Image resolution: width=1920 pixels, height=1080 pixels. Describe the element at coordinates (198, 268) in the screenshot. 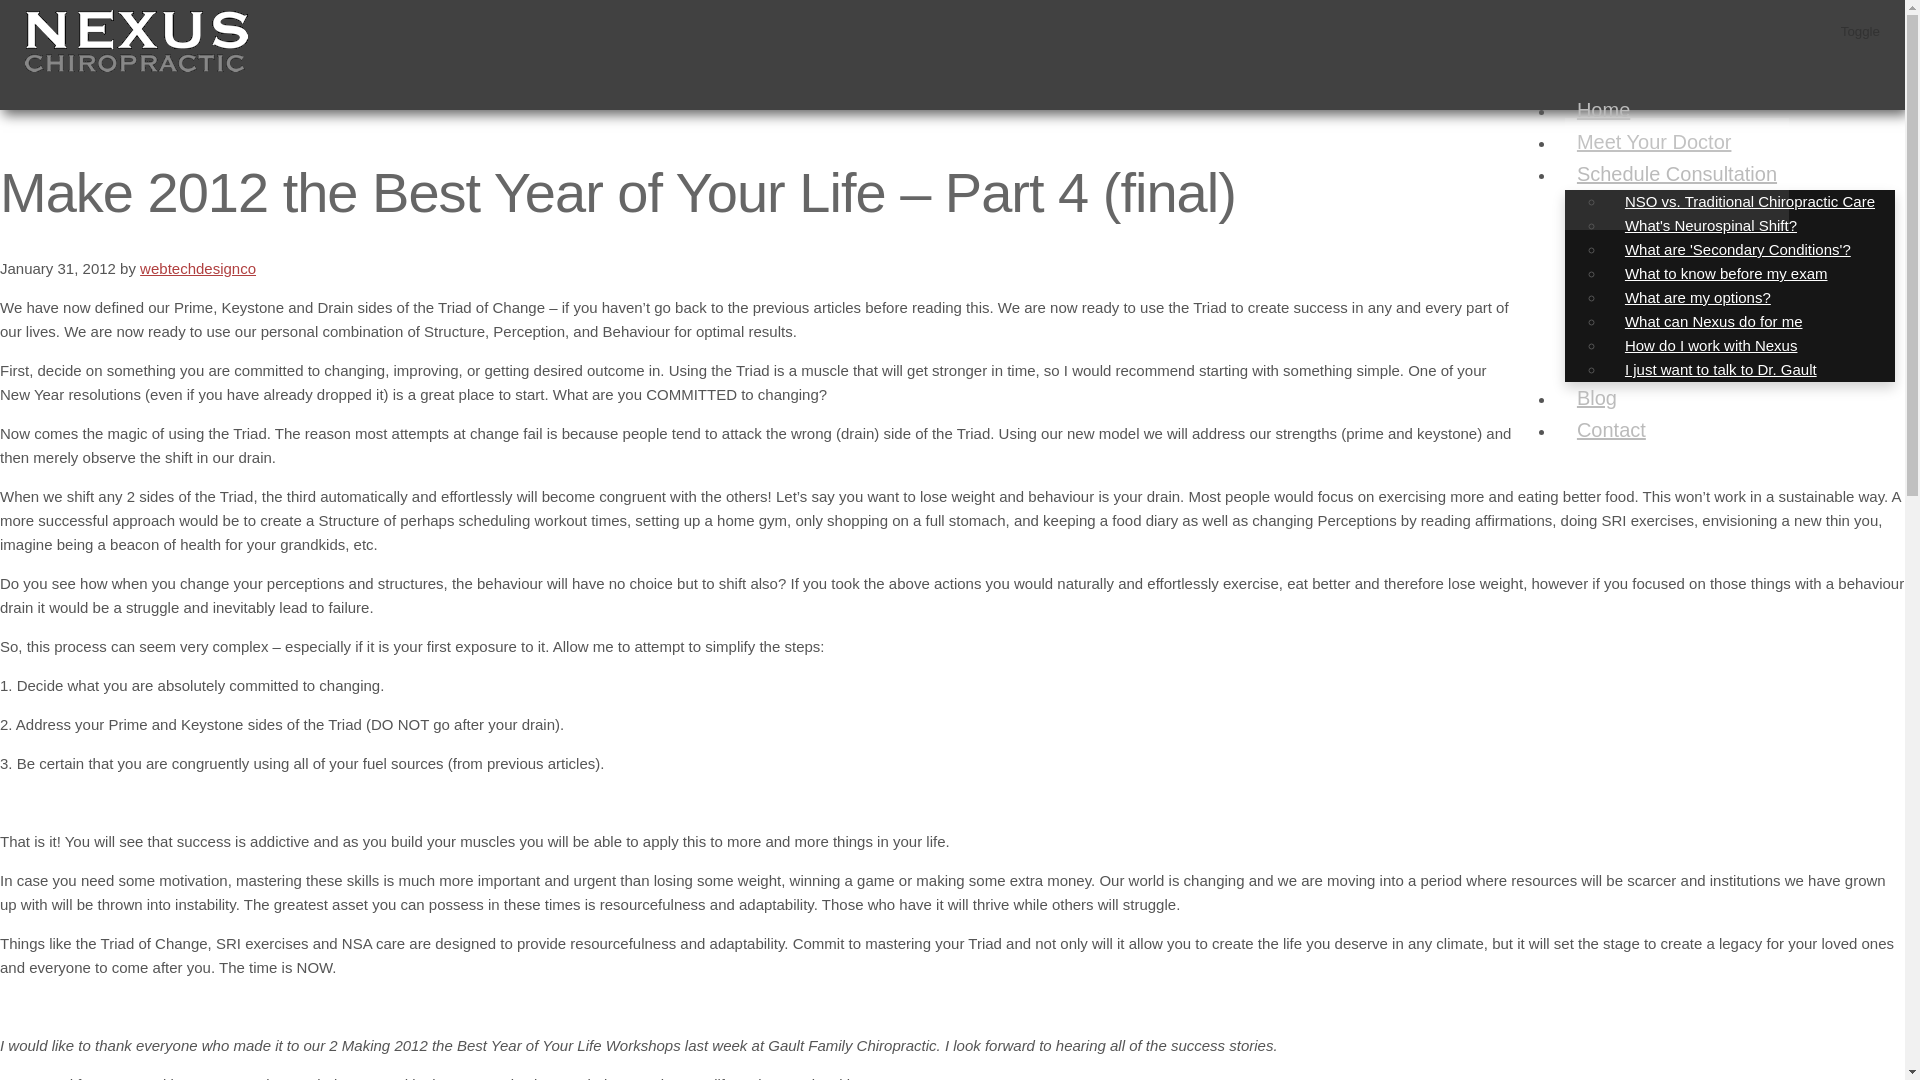

I see `Posts by webtechdesignco` at that location.